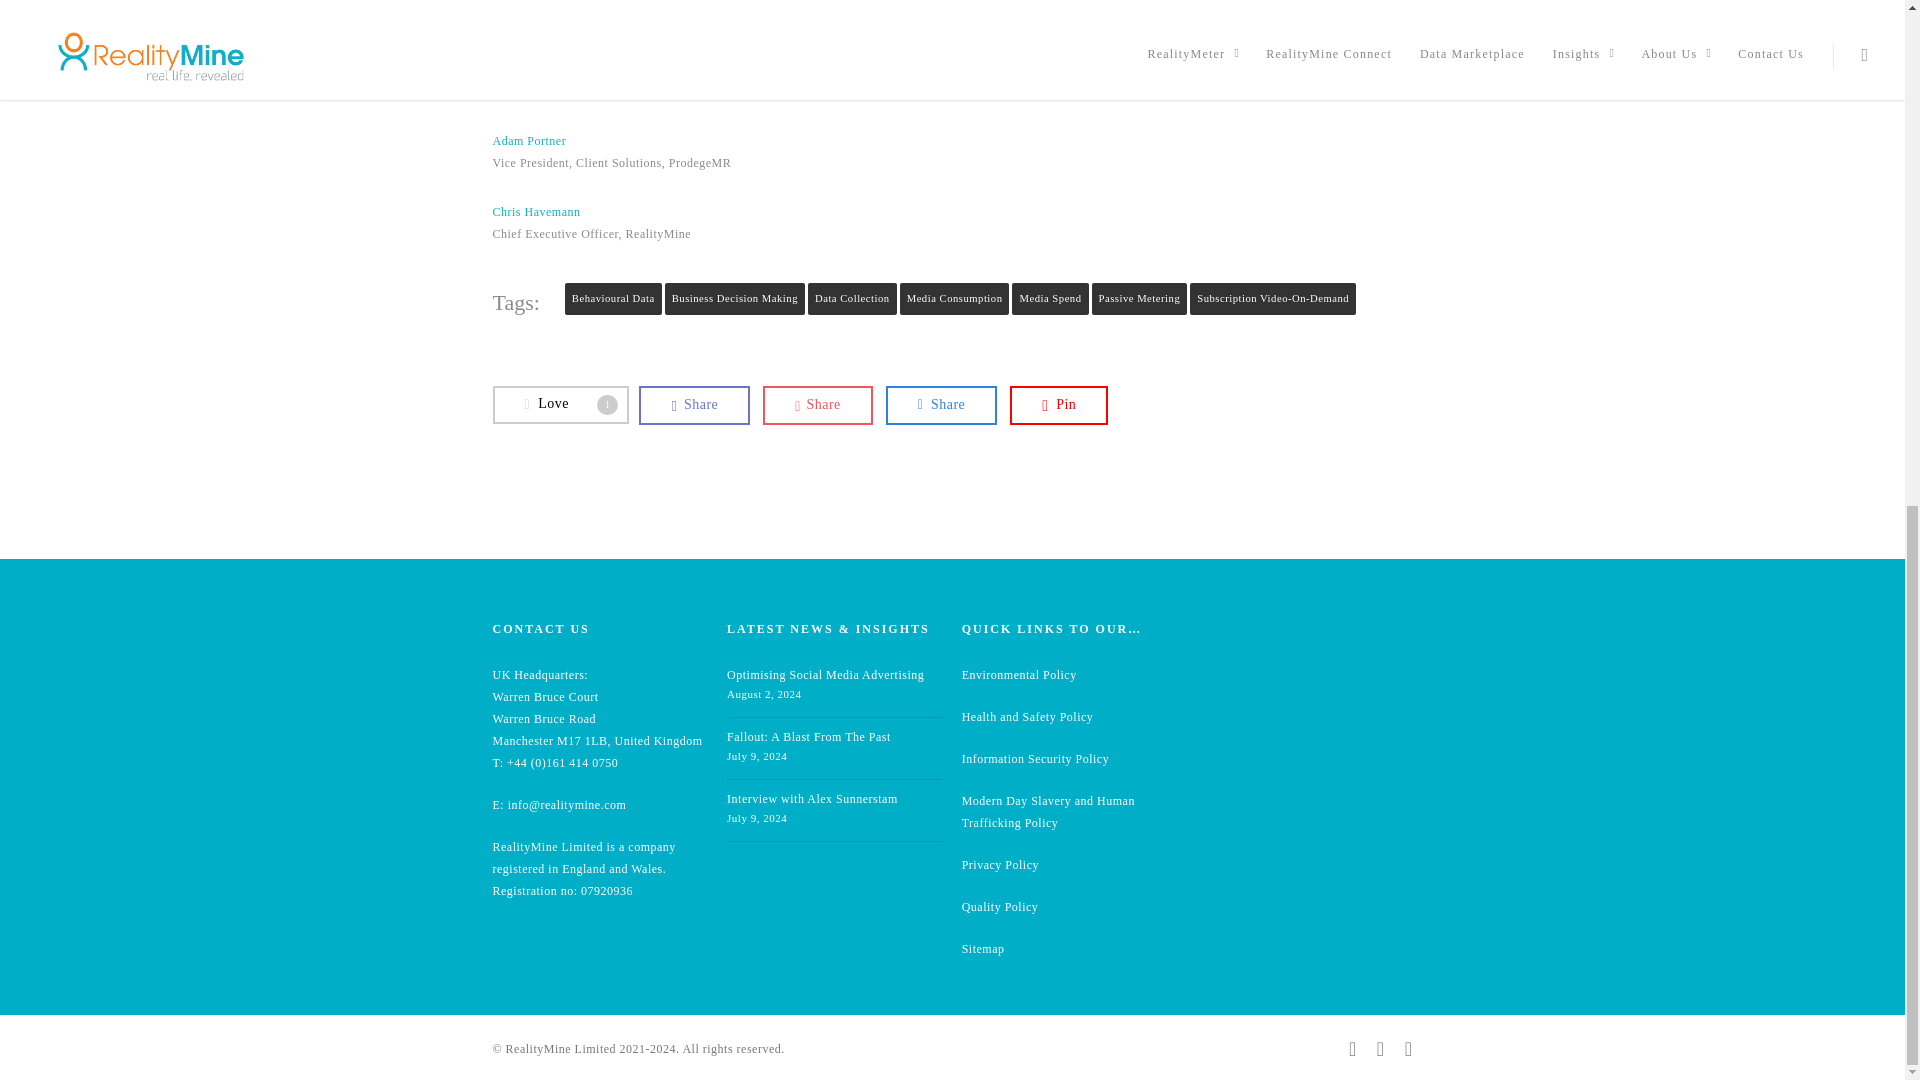 The image size is (1920, 1080). What do you see at coordinates (1272, 298) in the screenshot?
I see `Subscription Video-On-Demand` at bounding box center [1272, 298].